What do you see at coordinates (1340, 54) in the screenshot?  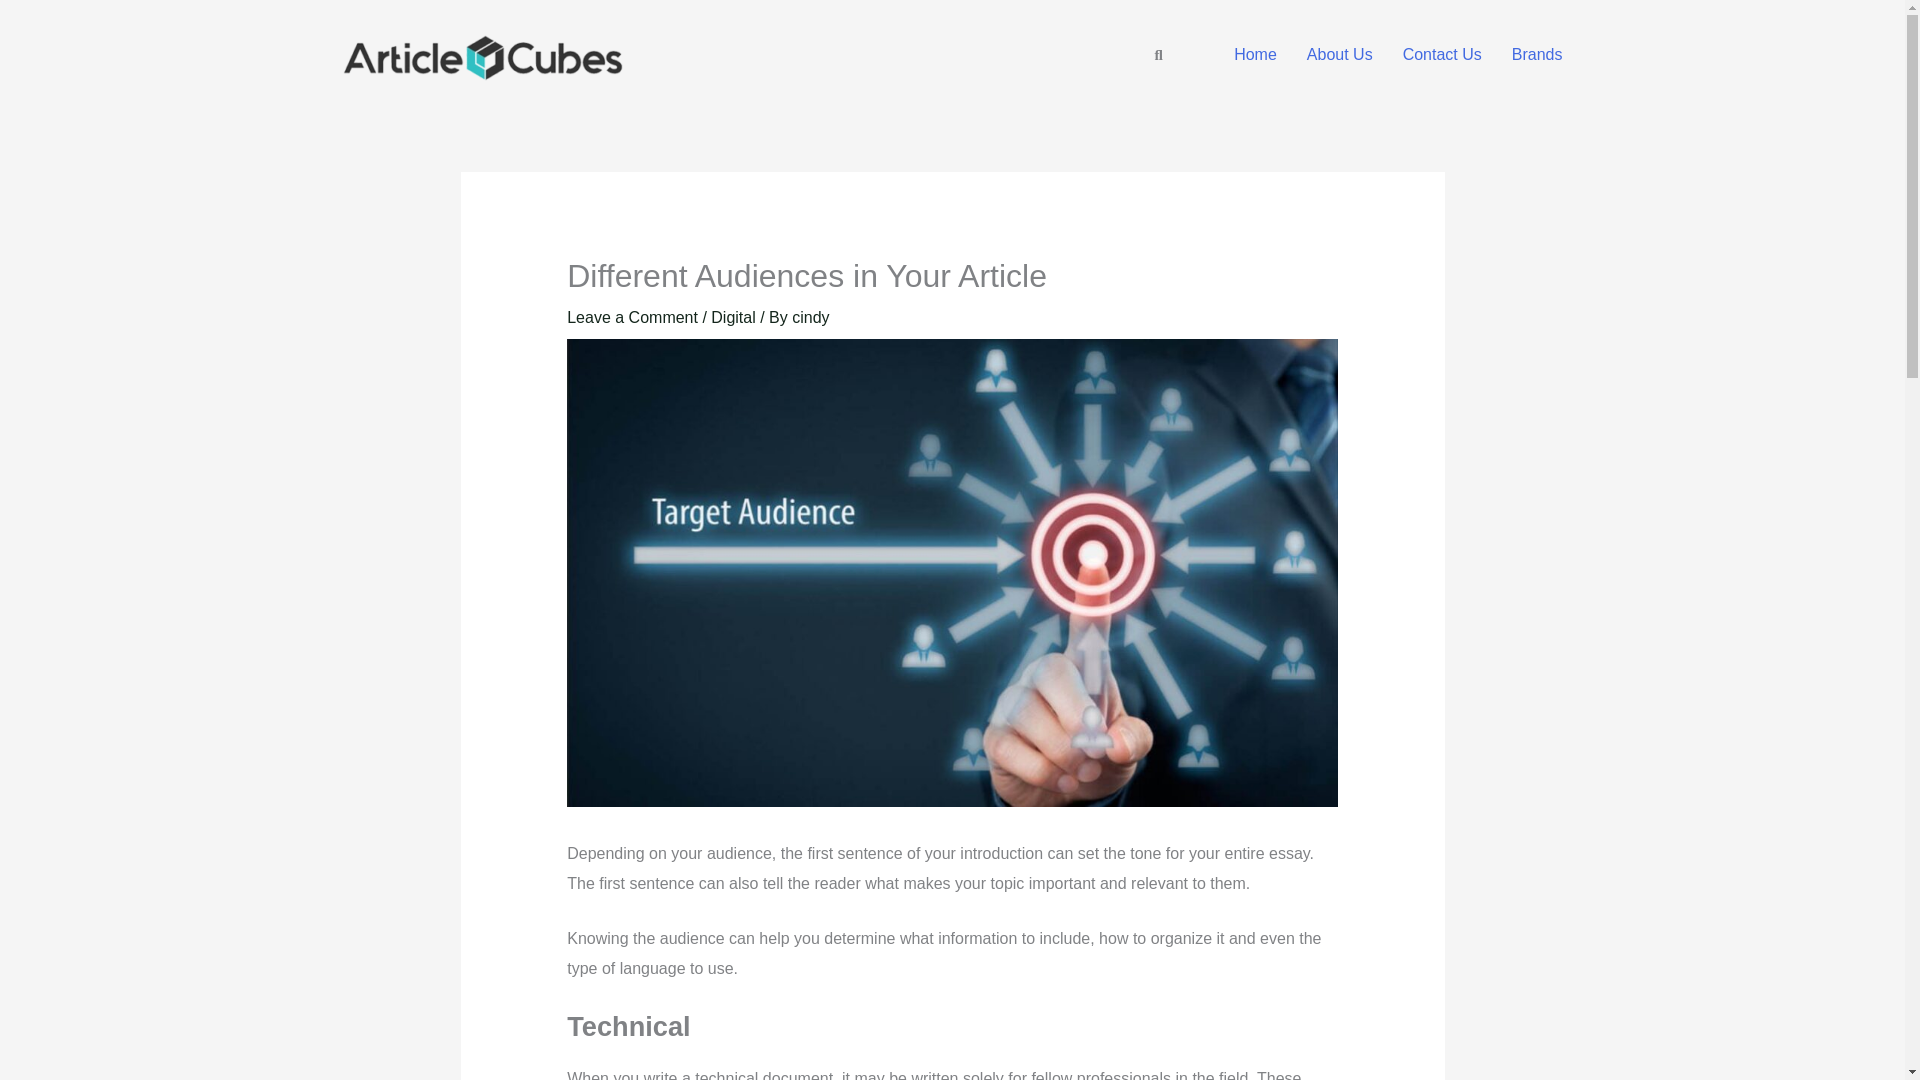 I see `About Us` at bounding box center [1340, 54].